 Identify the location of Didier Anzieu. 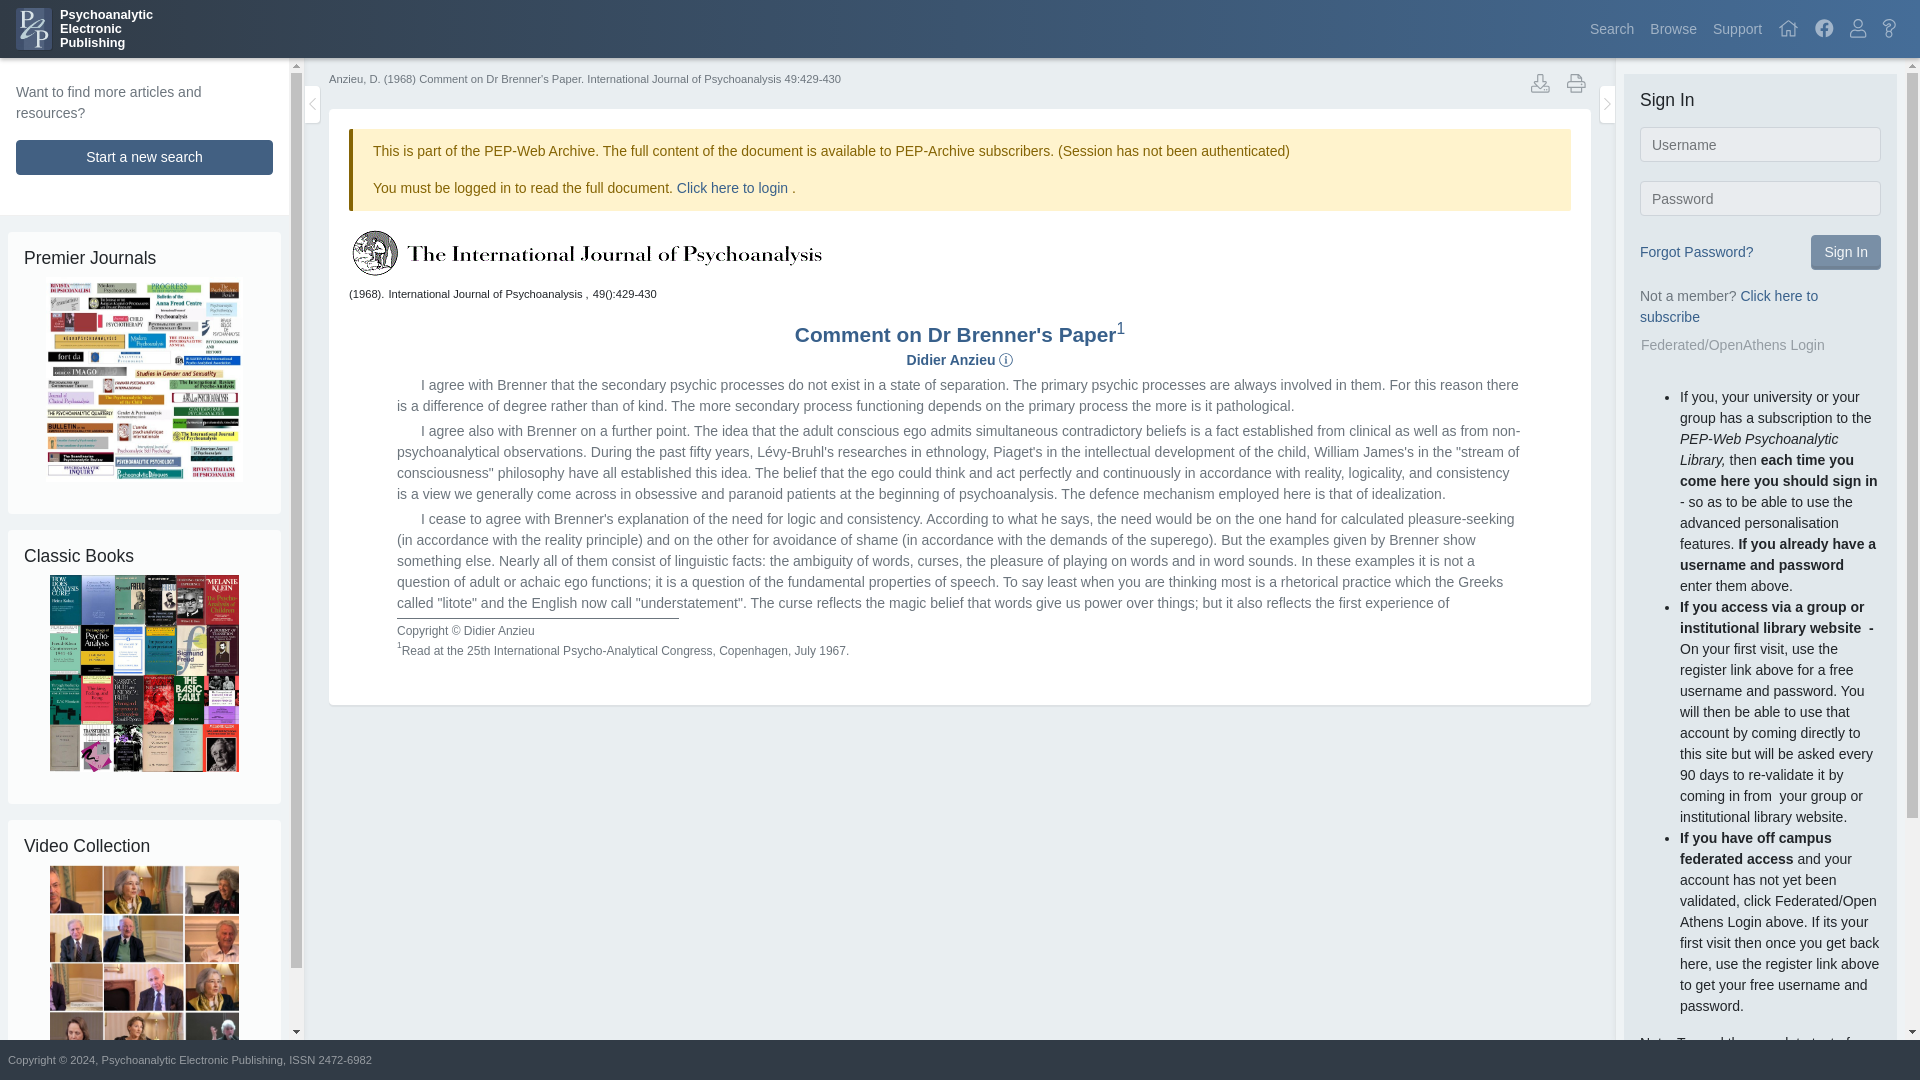
(951, 360).